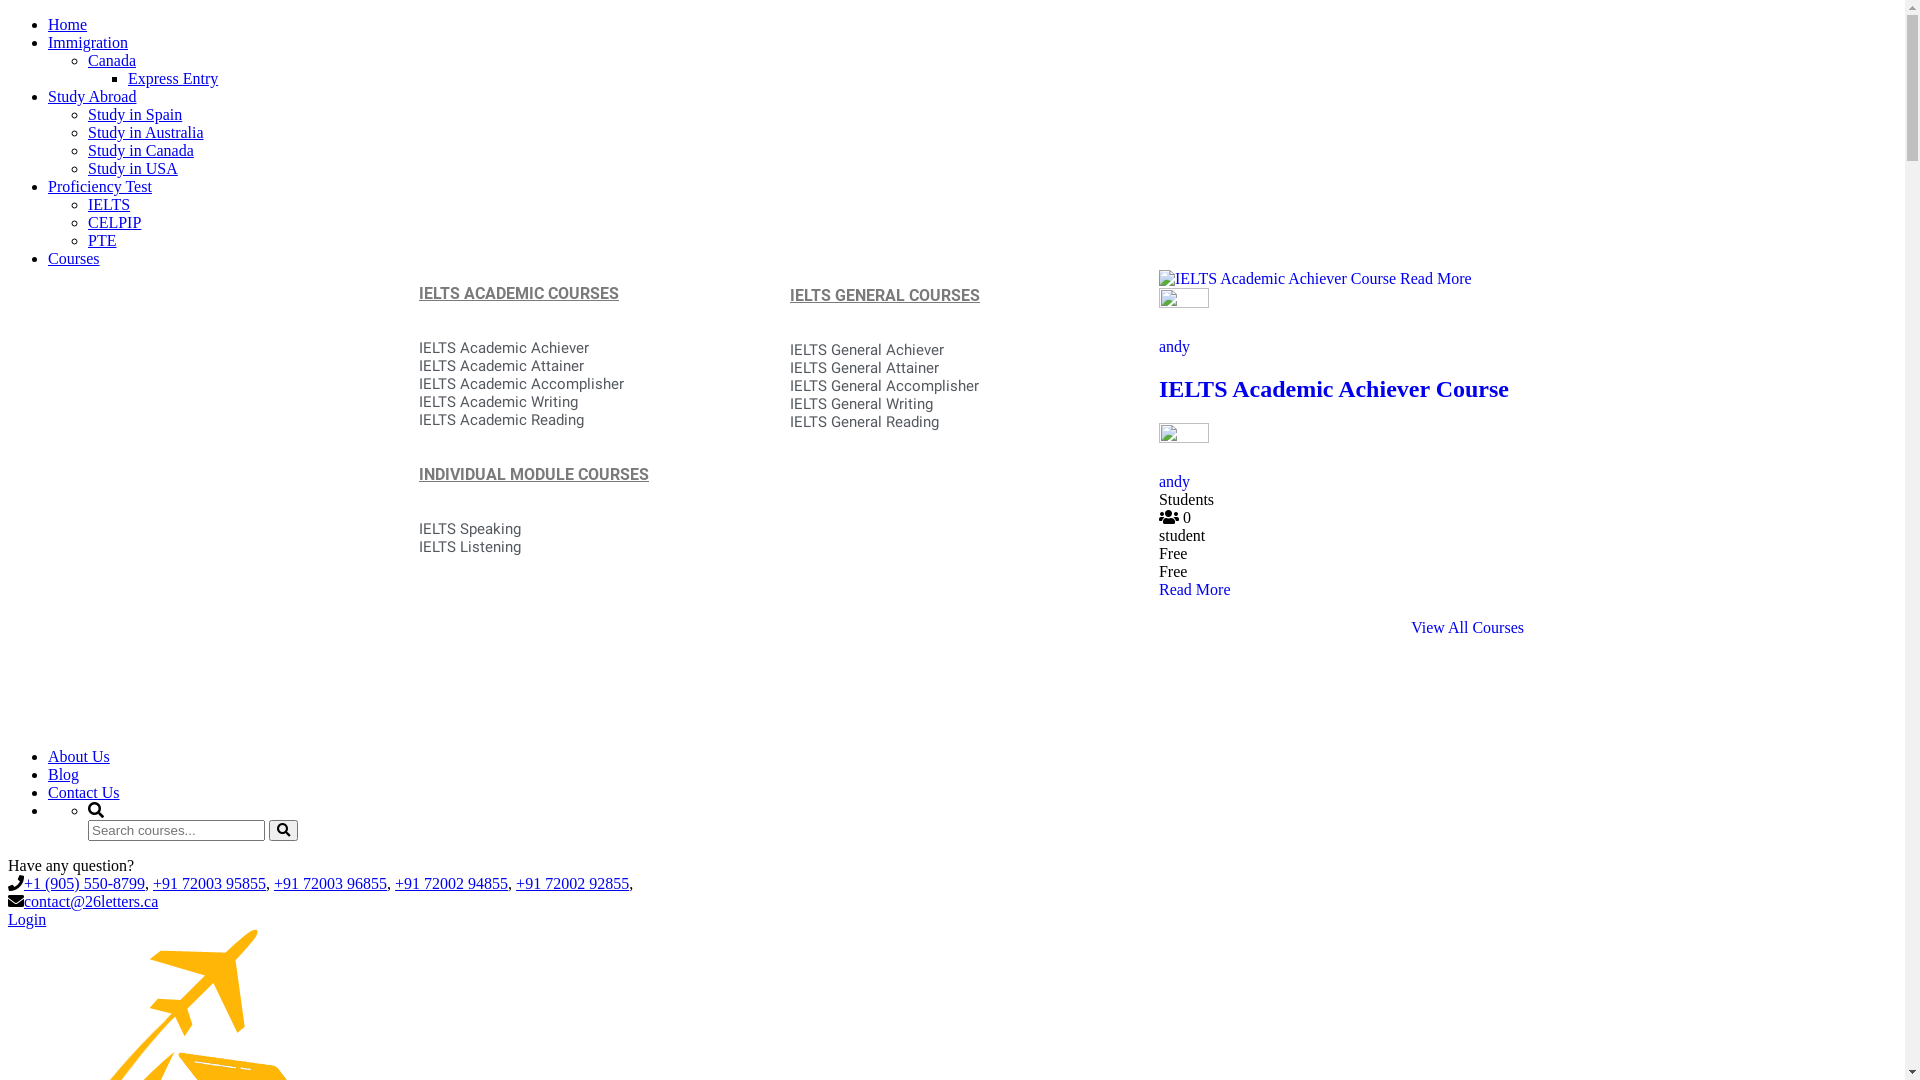  What do you see at coordinates (141, 150) in the screenshot?
I see `Study in Canada` at bounding box center [141, 150].